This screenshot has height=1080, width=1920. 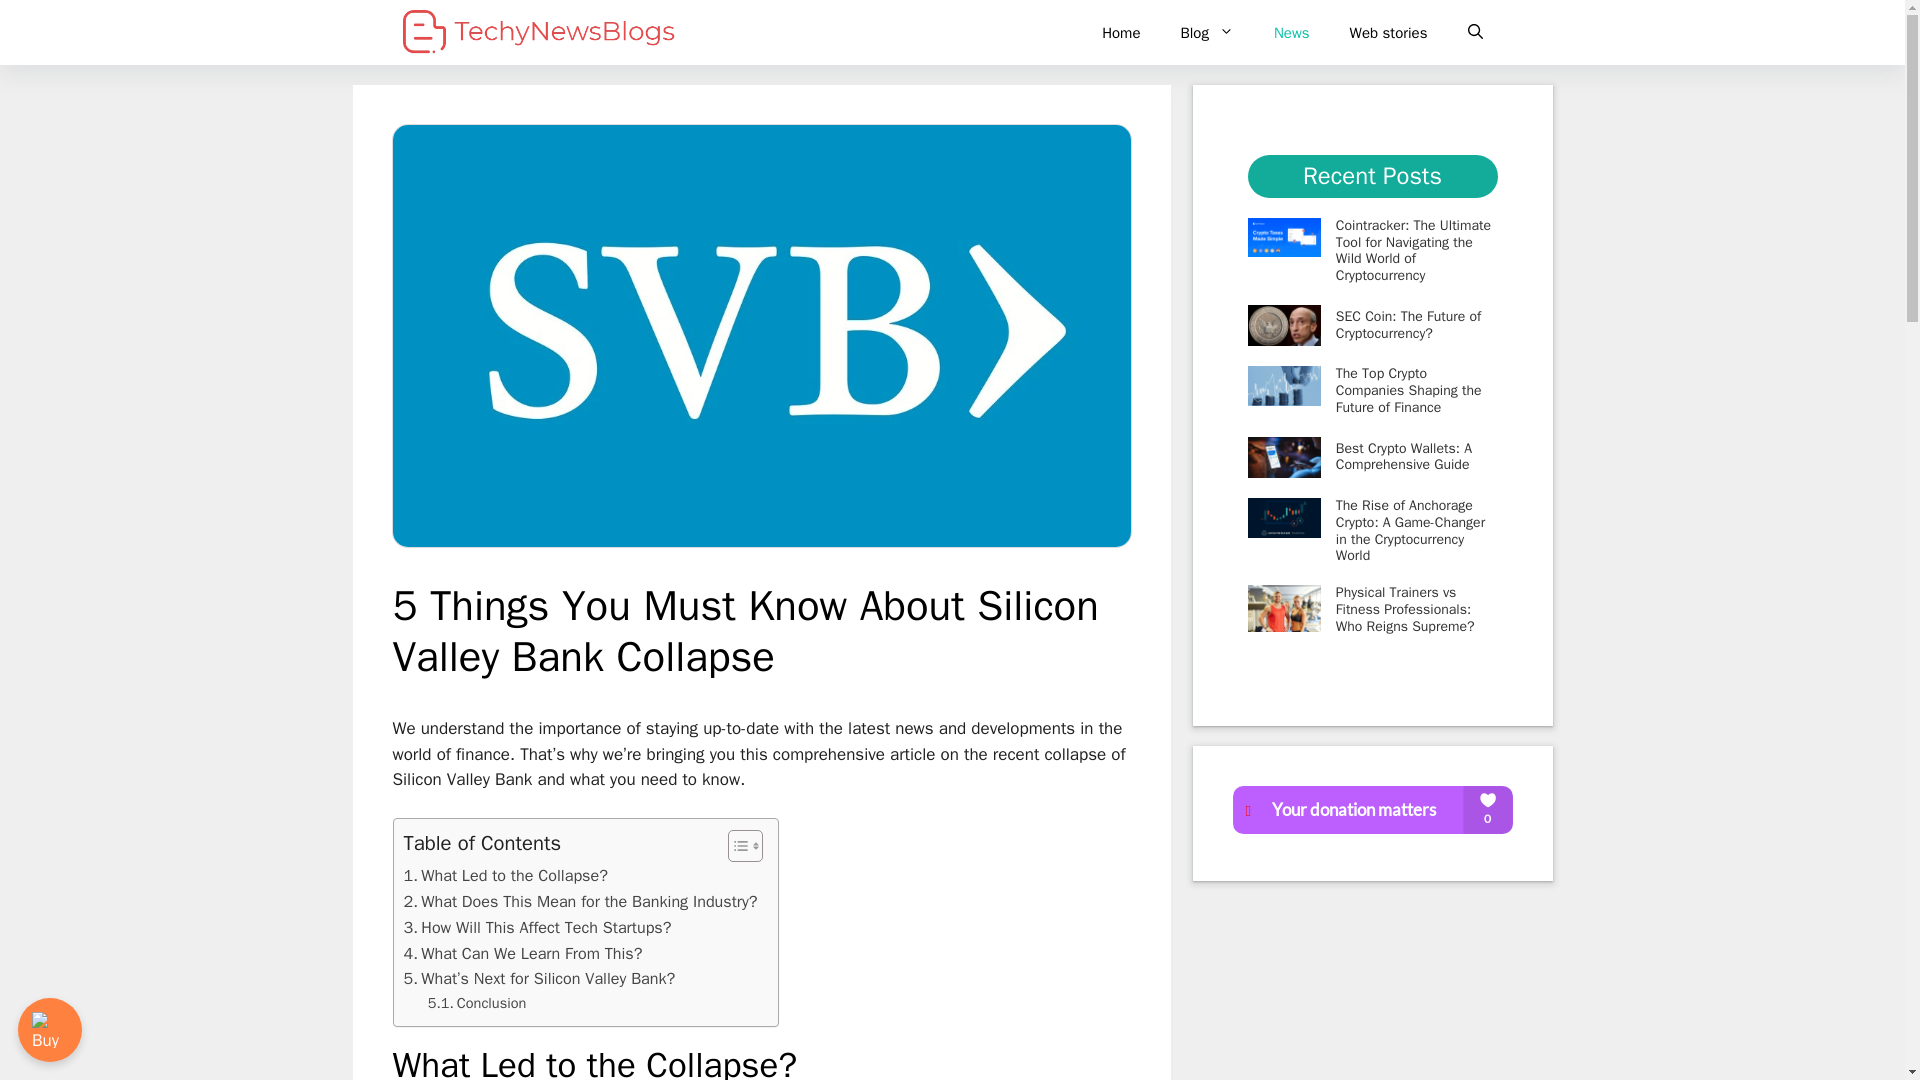 What do you see at coordinates (523, 953) in the screenshot?
I see `What Can We Learn From This?` at bounding box center [523, 953].